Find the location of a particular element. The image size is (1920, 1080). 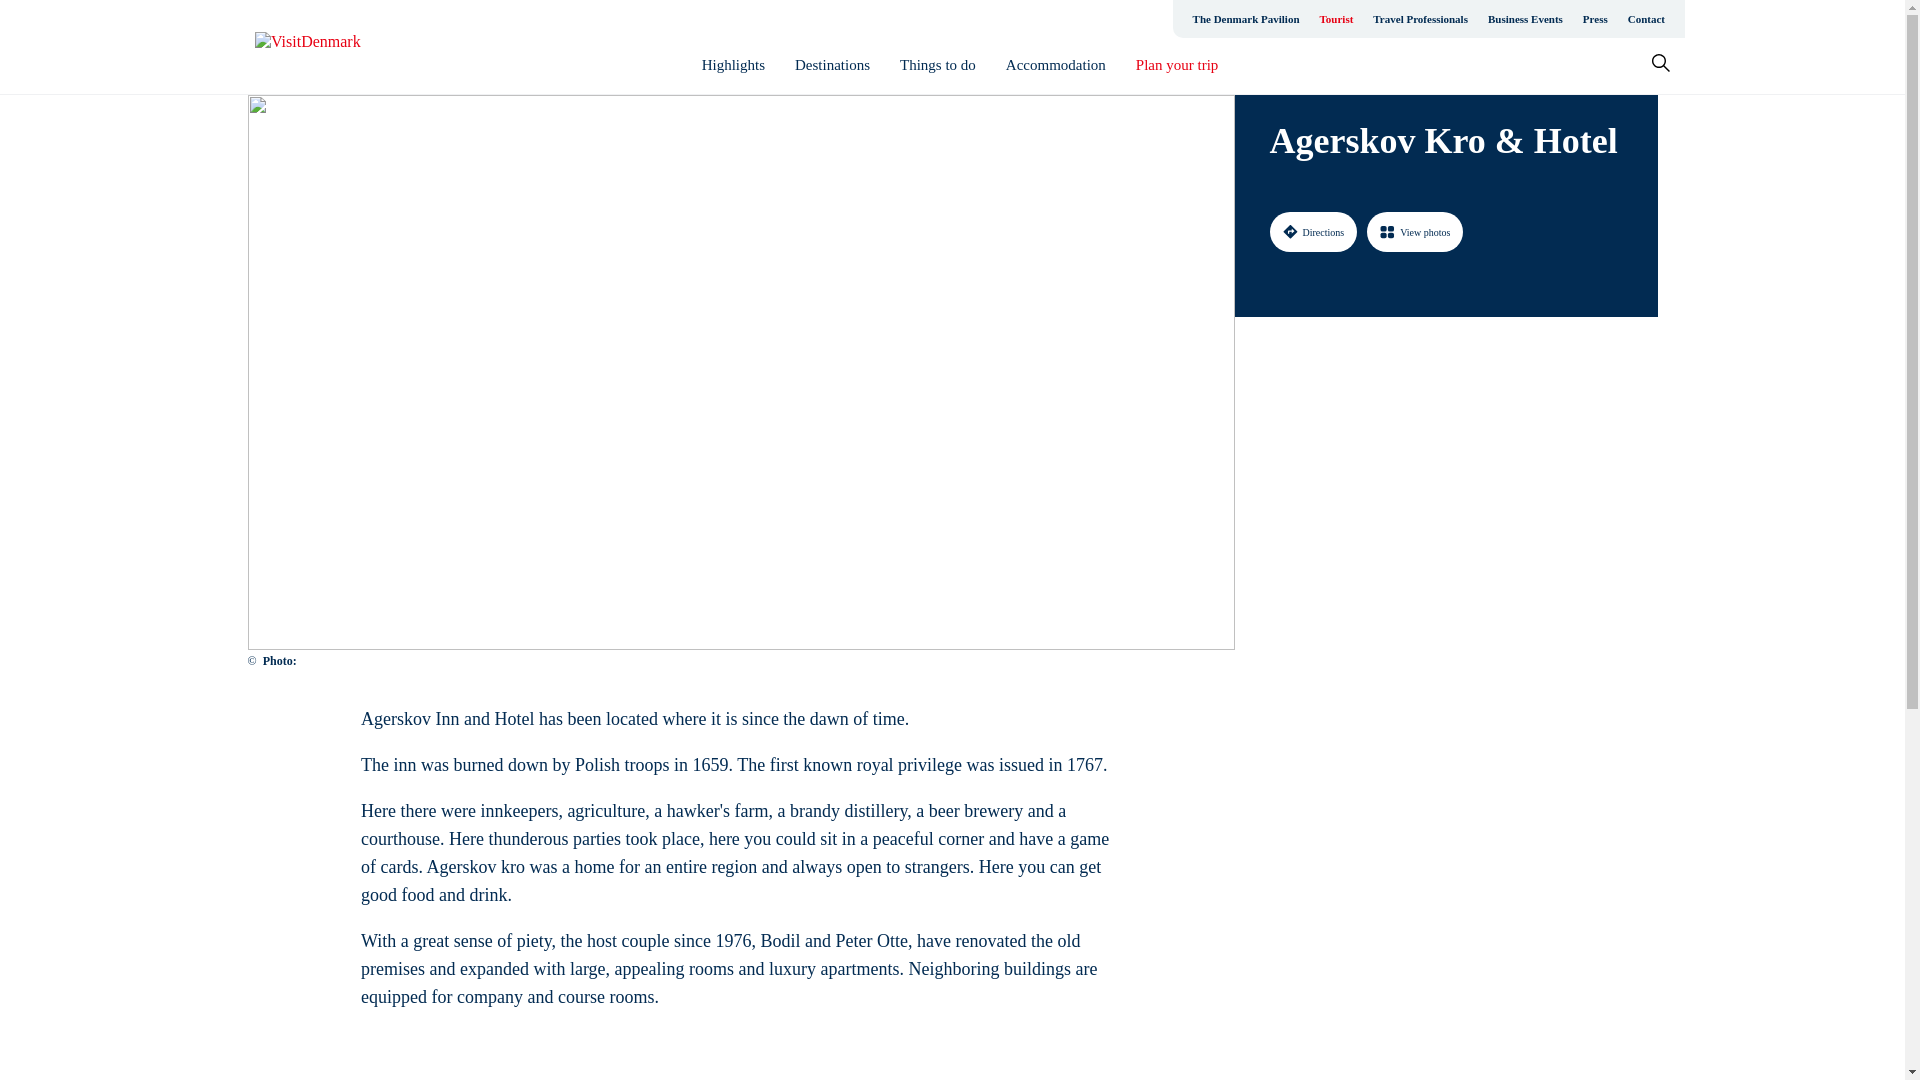

Go to homepage is located at coordinates (334, 47).